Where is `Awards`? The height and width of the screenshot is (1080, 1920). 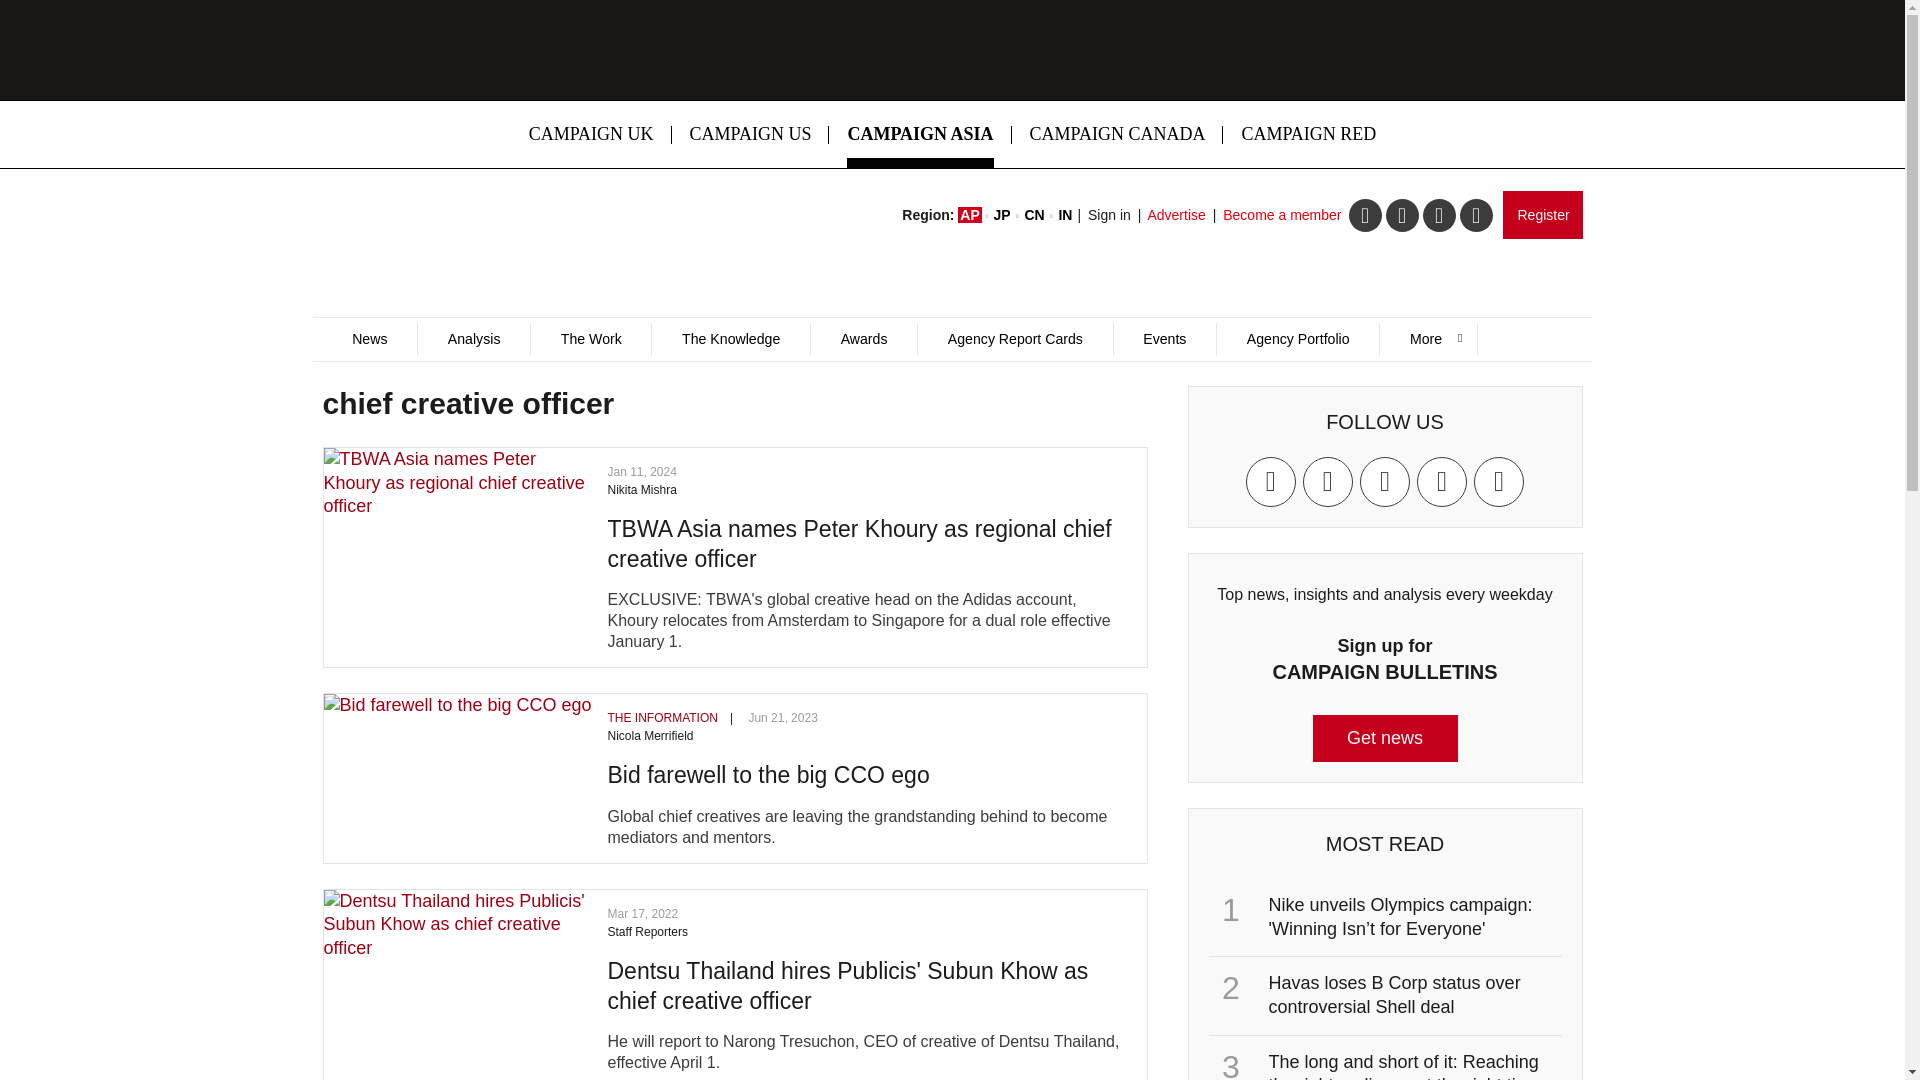
Awards is located at coordinates (864, 339).